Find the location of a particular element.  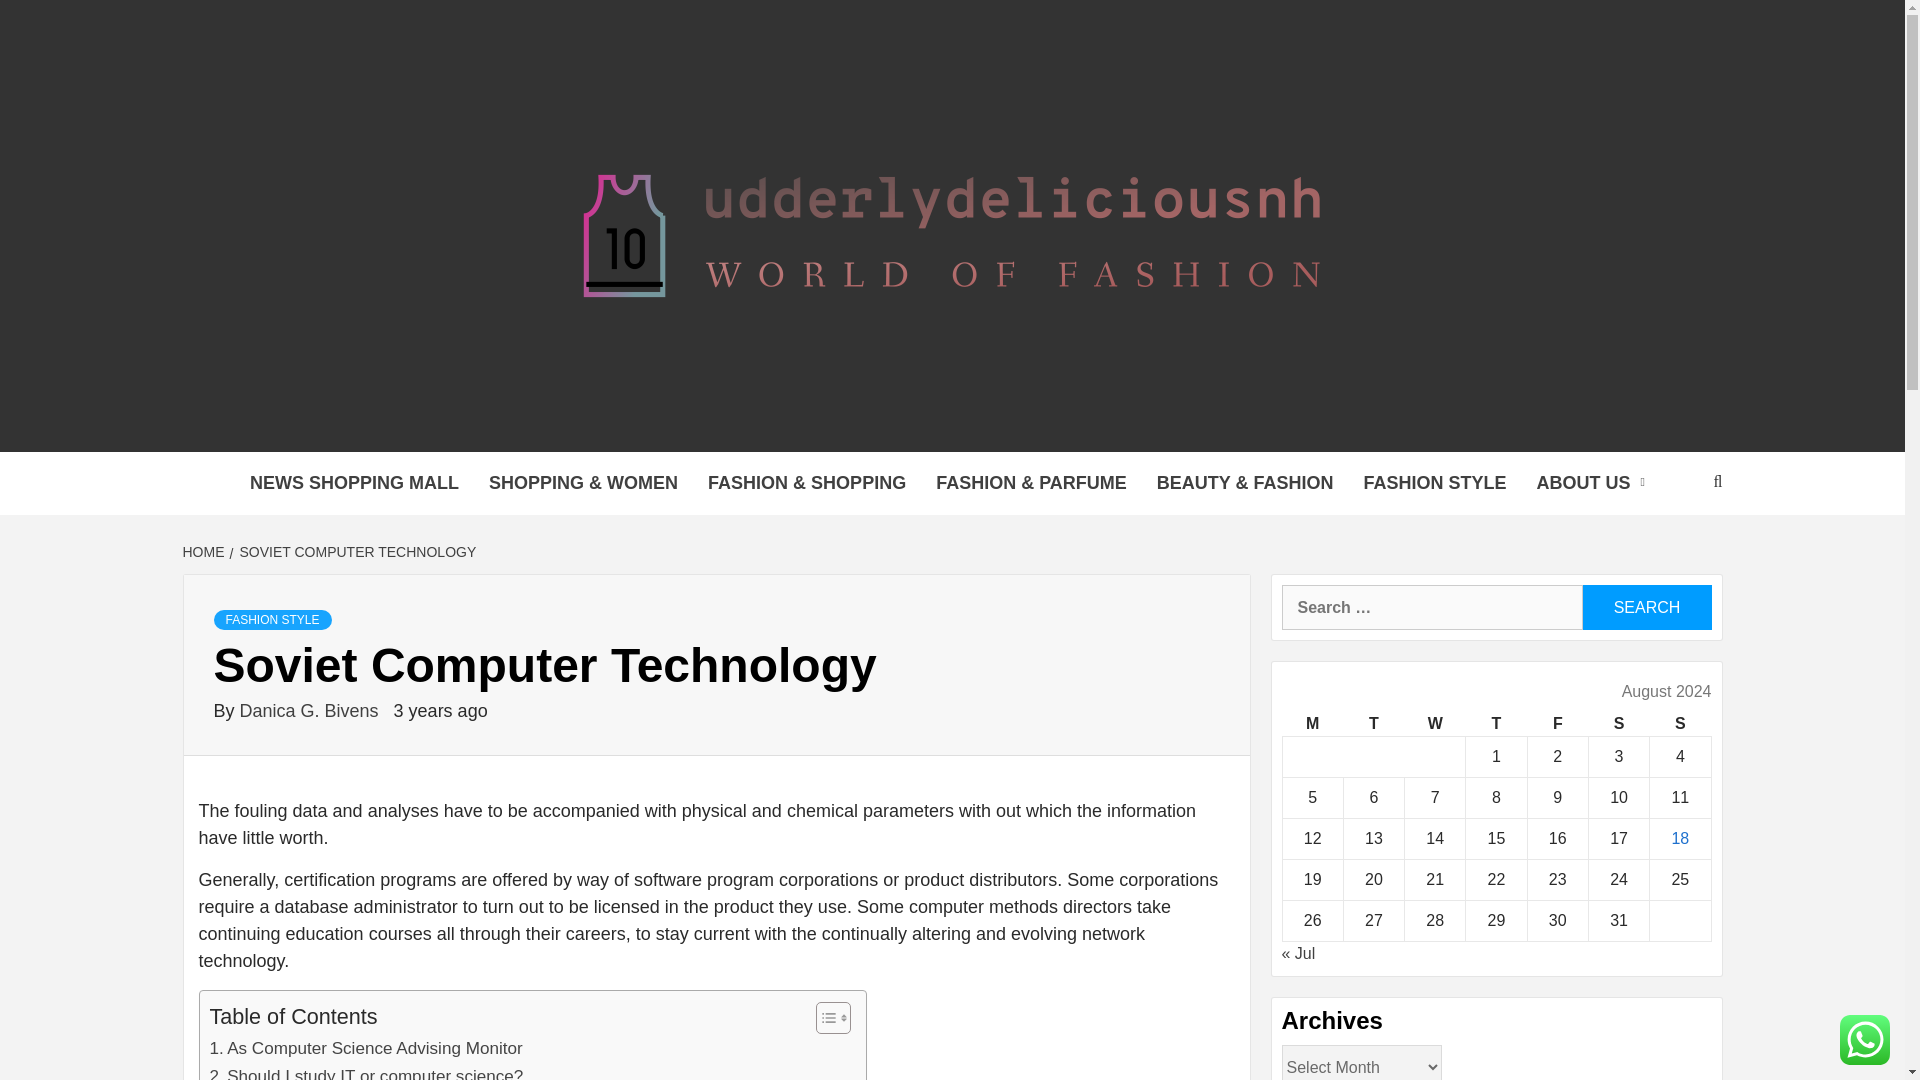

NEWS SHOPPING MALL is located at coordinates (354, 484).